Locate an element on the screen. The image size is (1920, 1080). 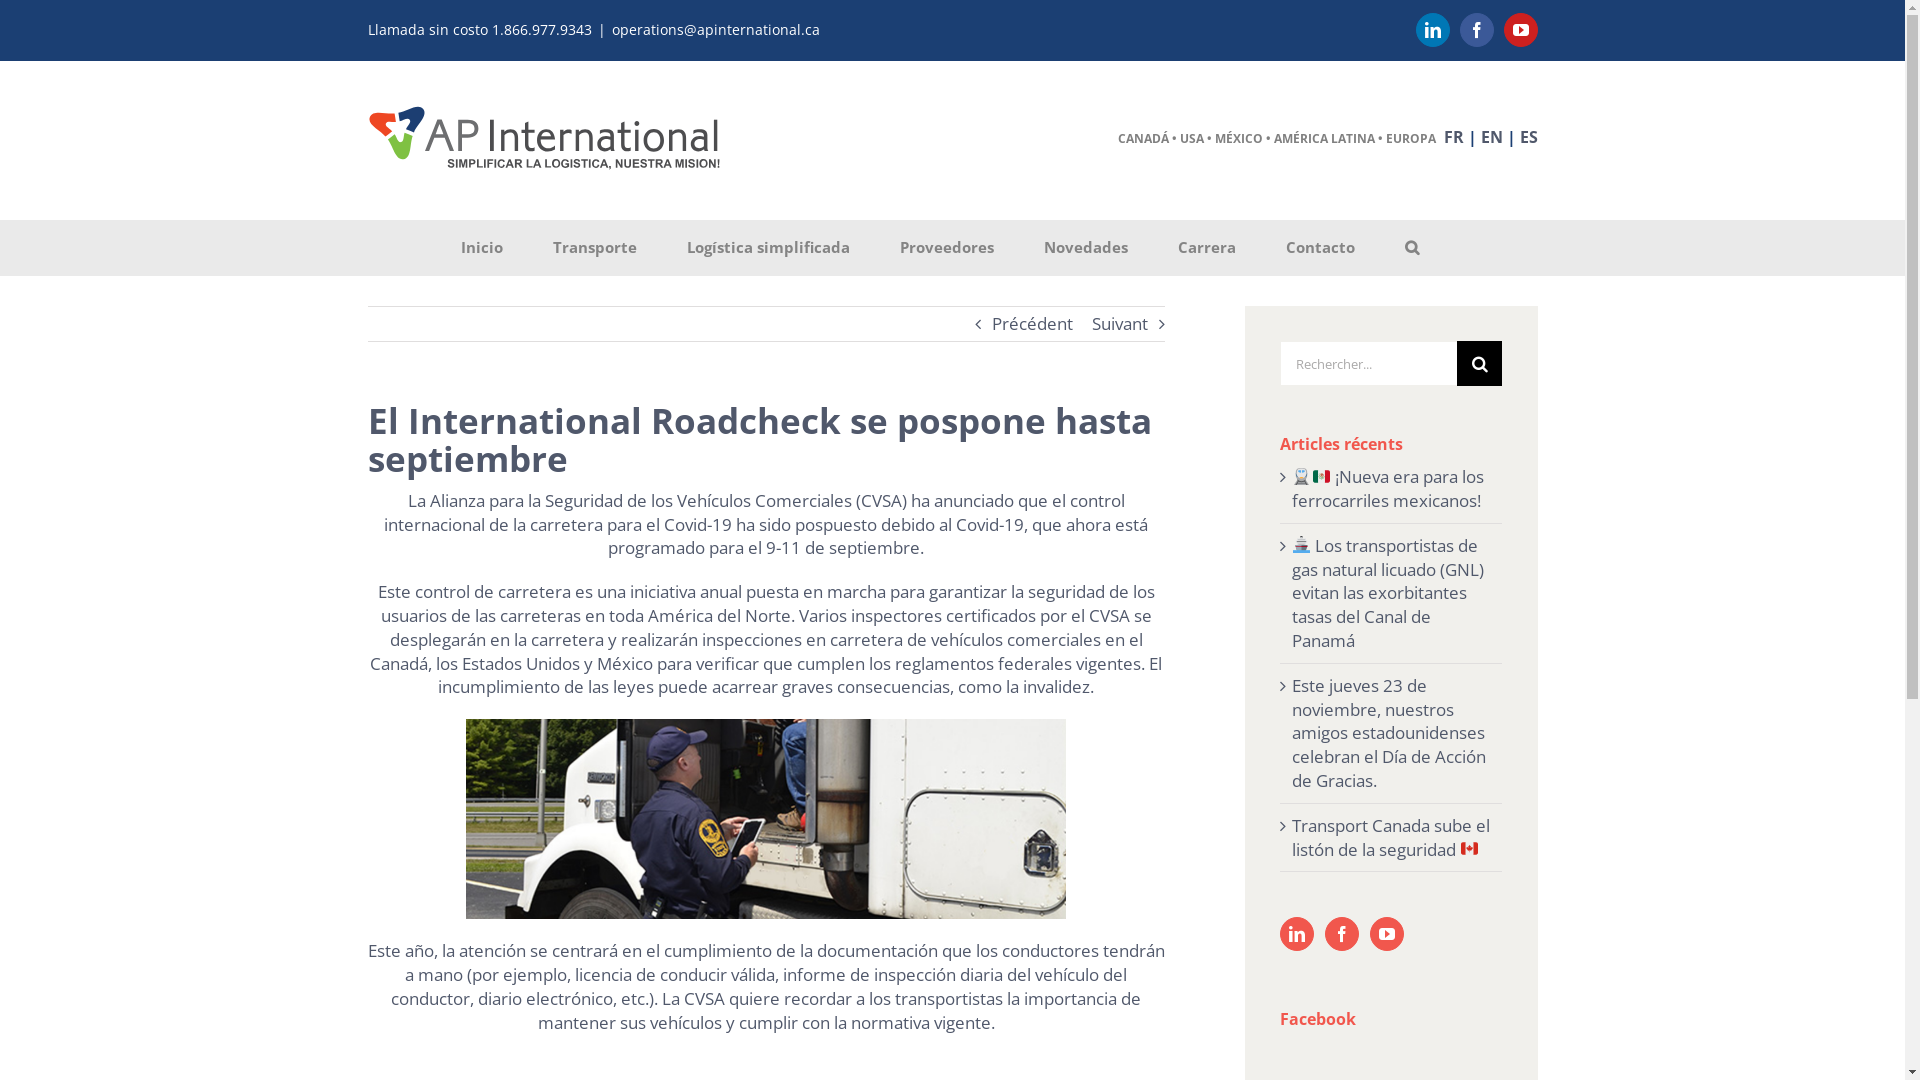
Transporte is located at coordinates (594, 248).